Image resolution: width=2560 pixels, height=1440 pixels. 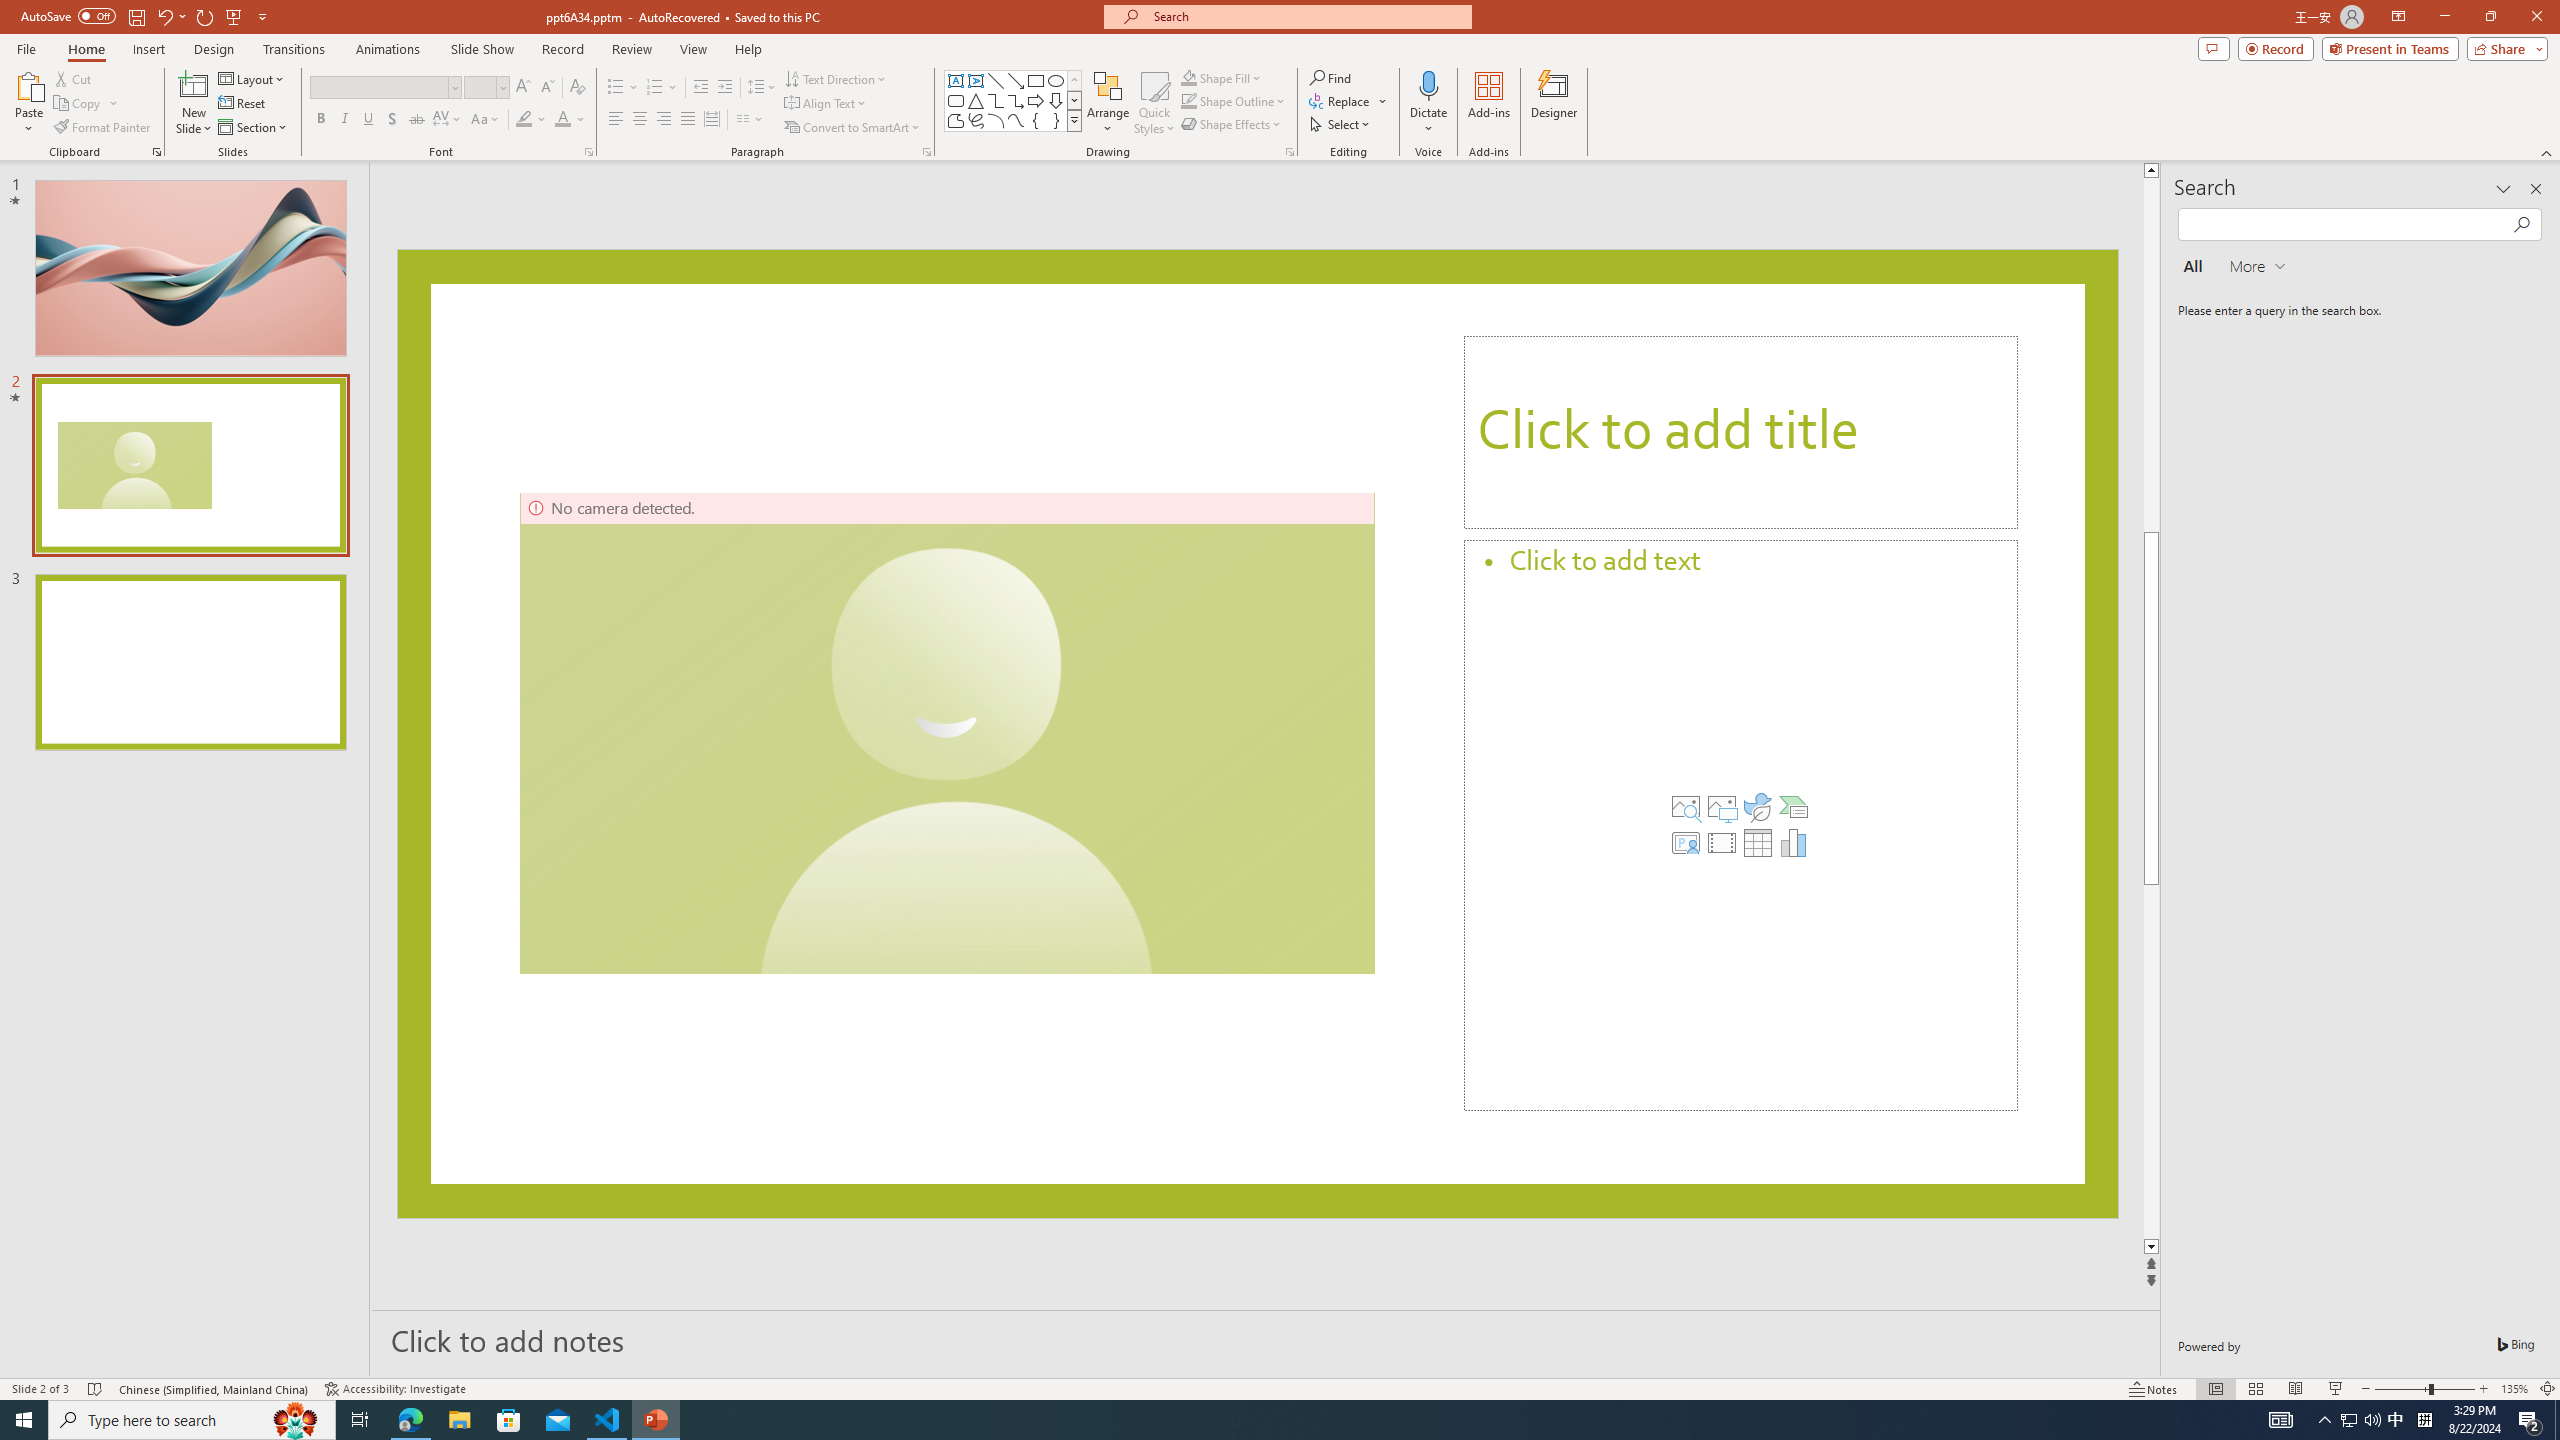 What do you see at coordinates (480, 86) in the screenshot?
I see `Font Size` at bounding box center [480, 86].